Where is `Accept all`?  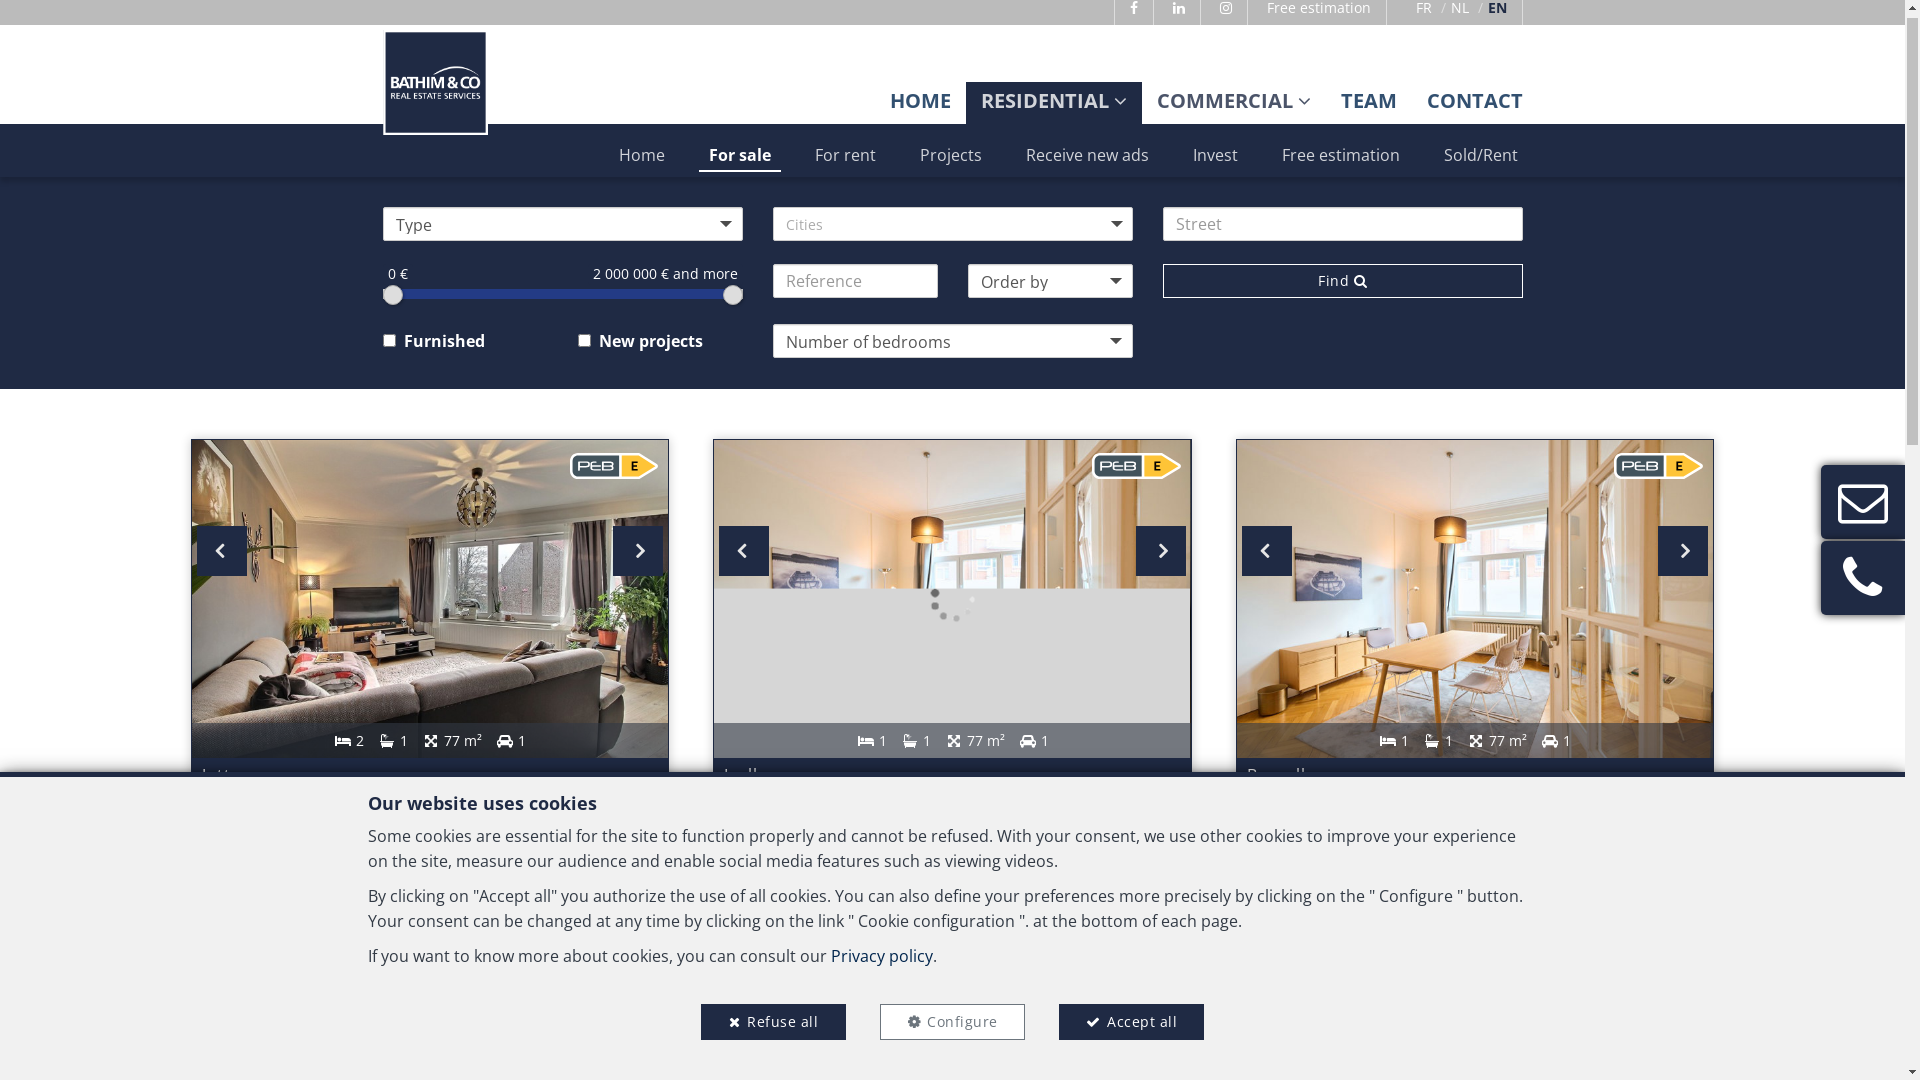 Accept all is located at coordinates (1132, 1032).